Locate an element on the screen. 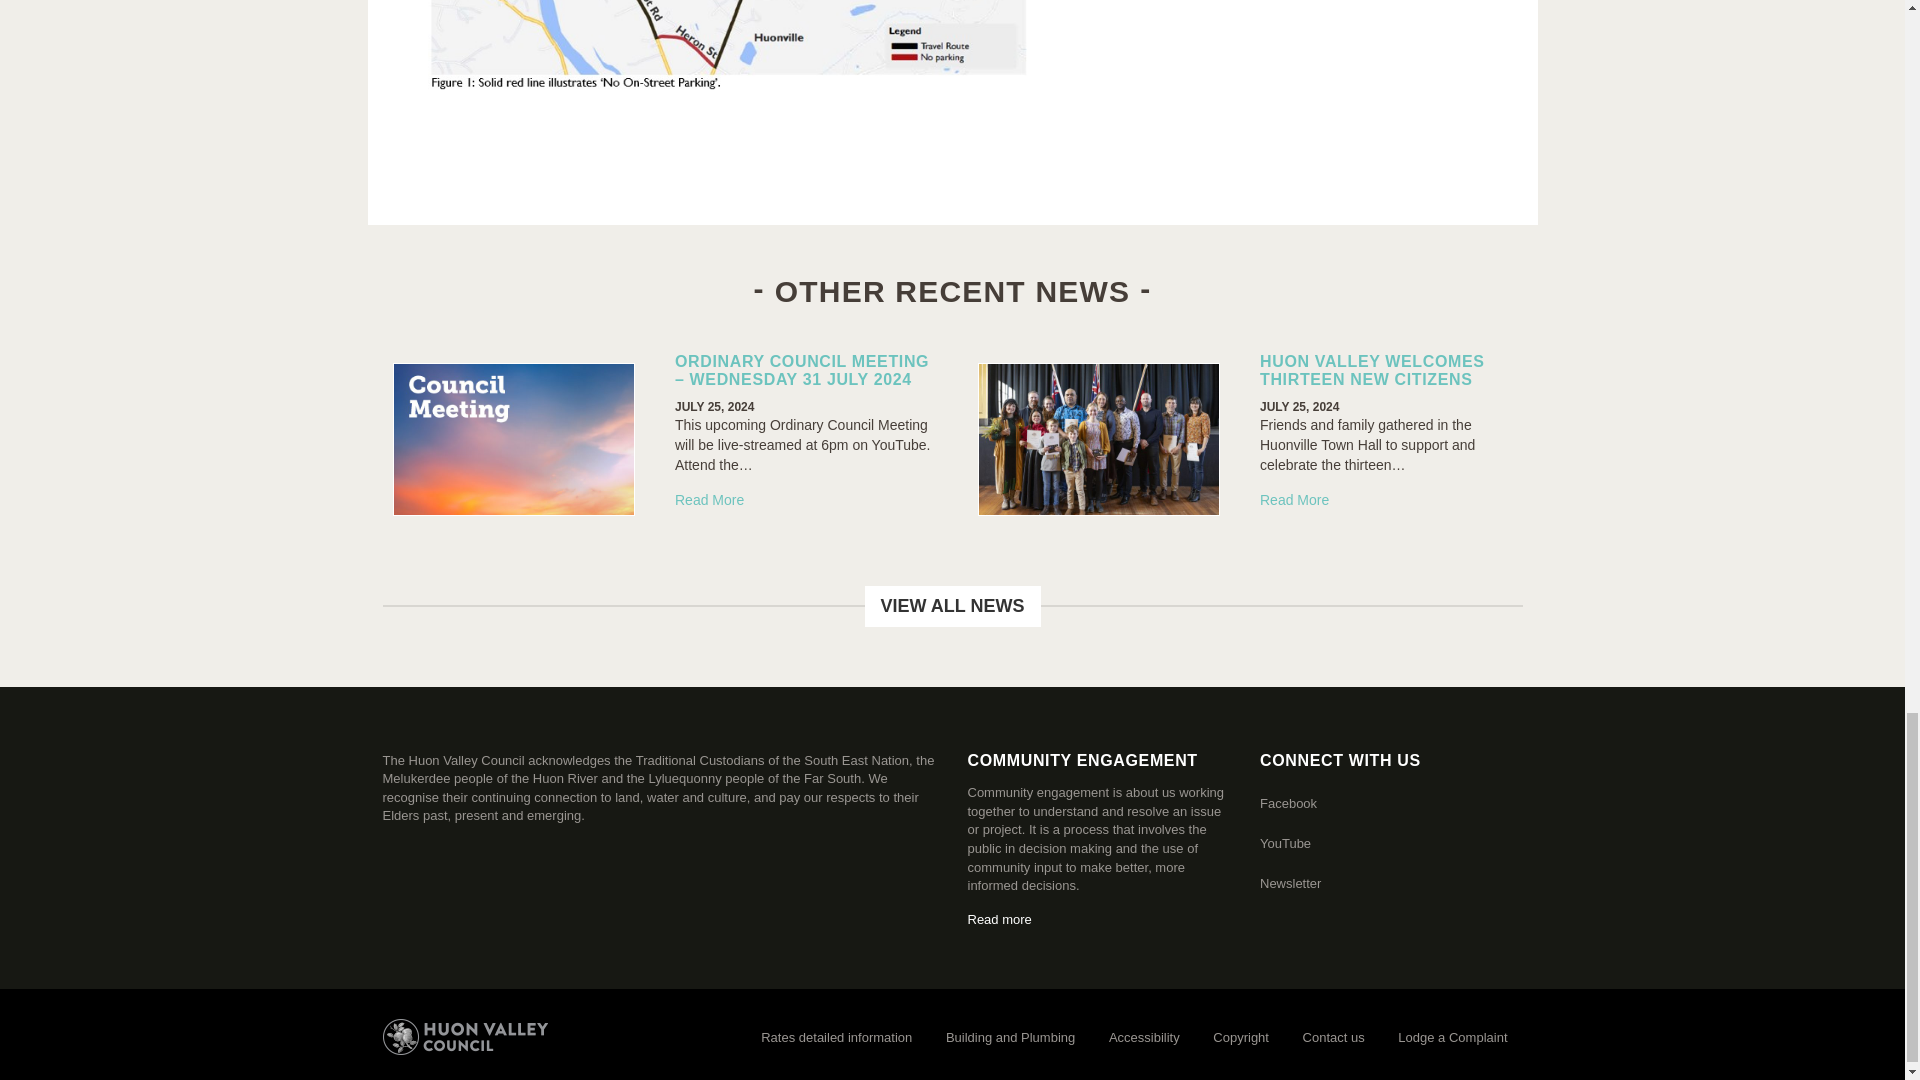 Image resolution: width=1920 pixels, height=1080 pixels. Read more is located at coordinates (1000, 918).